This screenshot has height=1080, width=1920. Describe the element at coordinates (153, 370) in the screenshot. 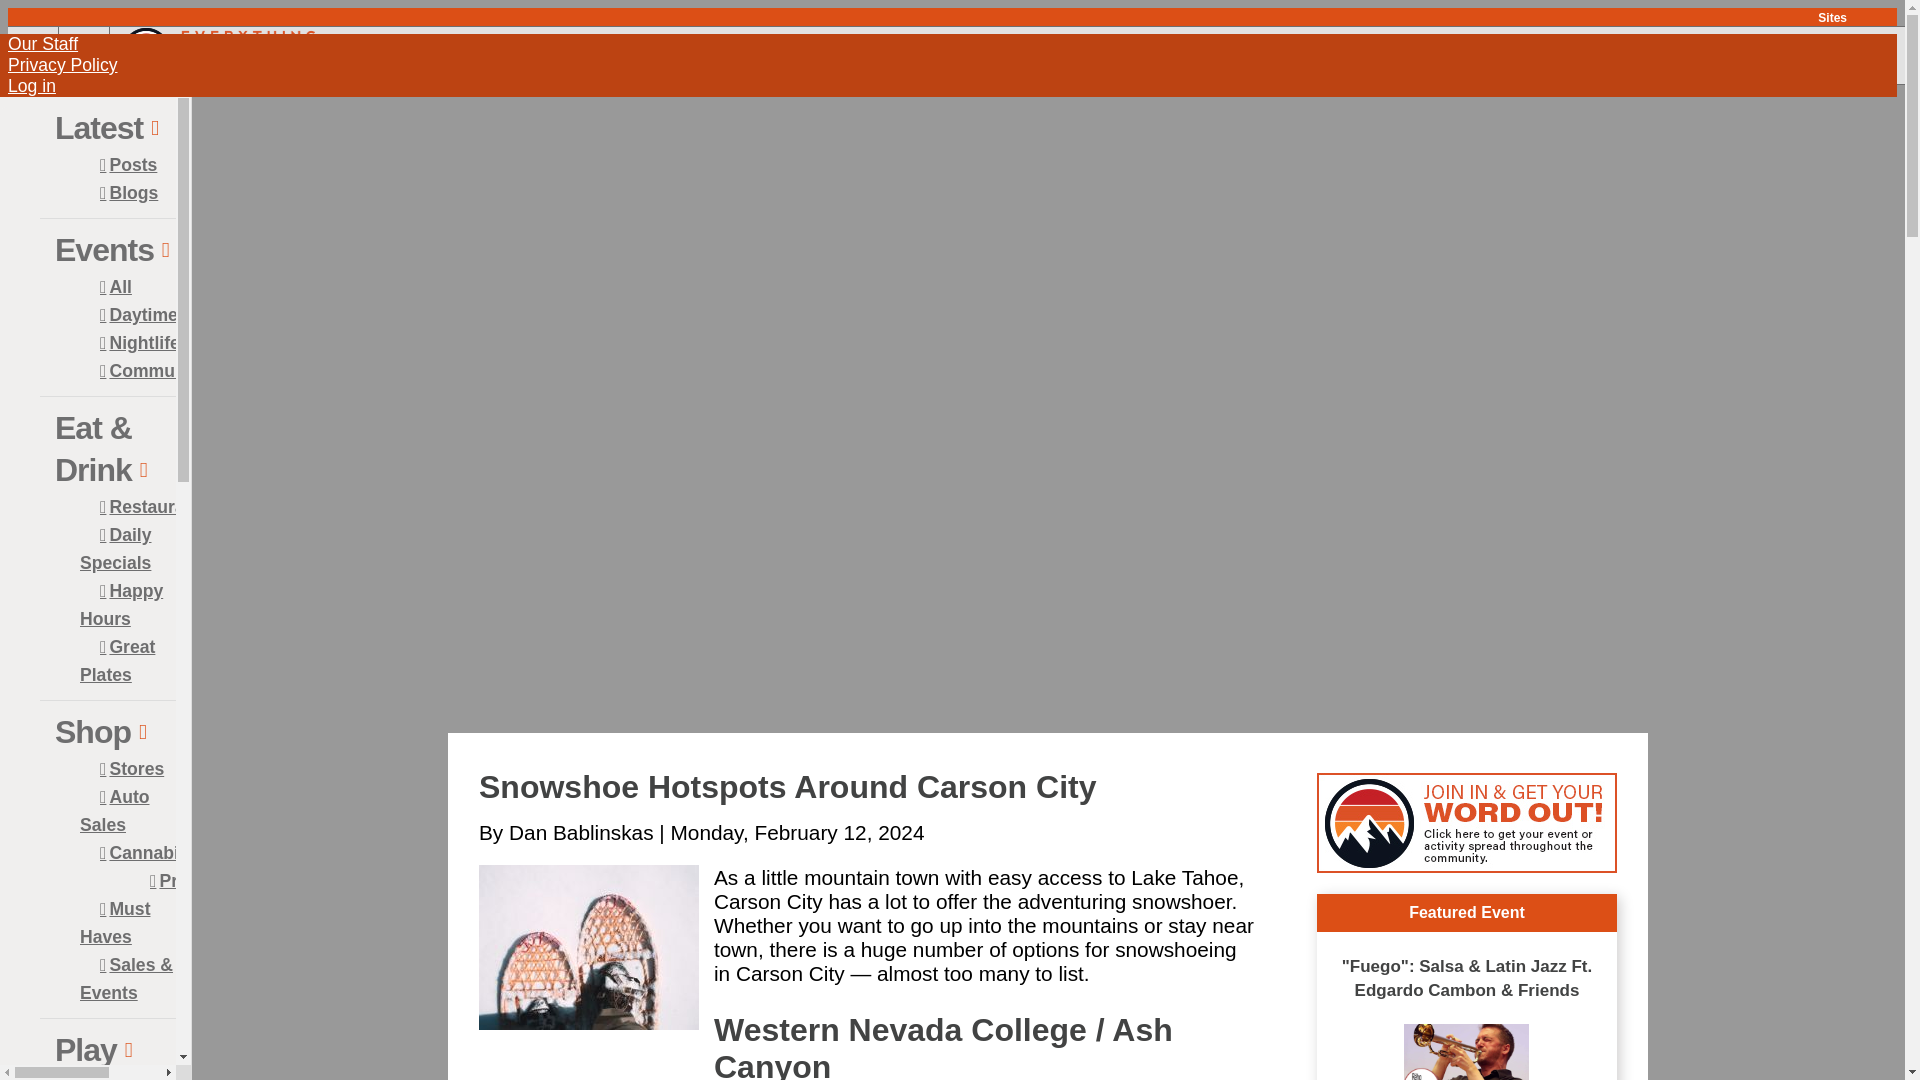

I see `Community` at that location.